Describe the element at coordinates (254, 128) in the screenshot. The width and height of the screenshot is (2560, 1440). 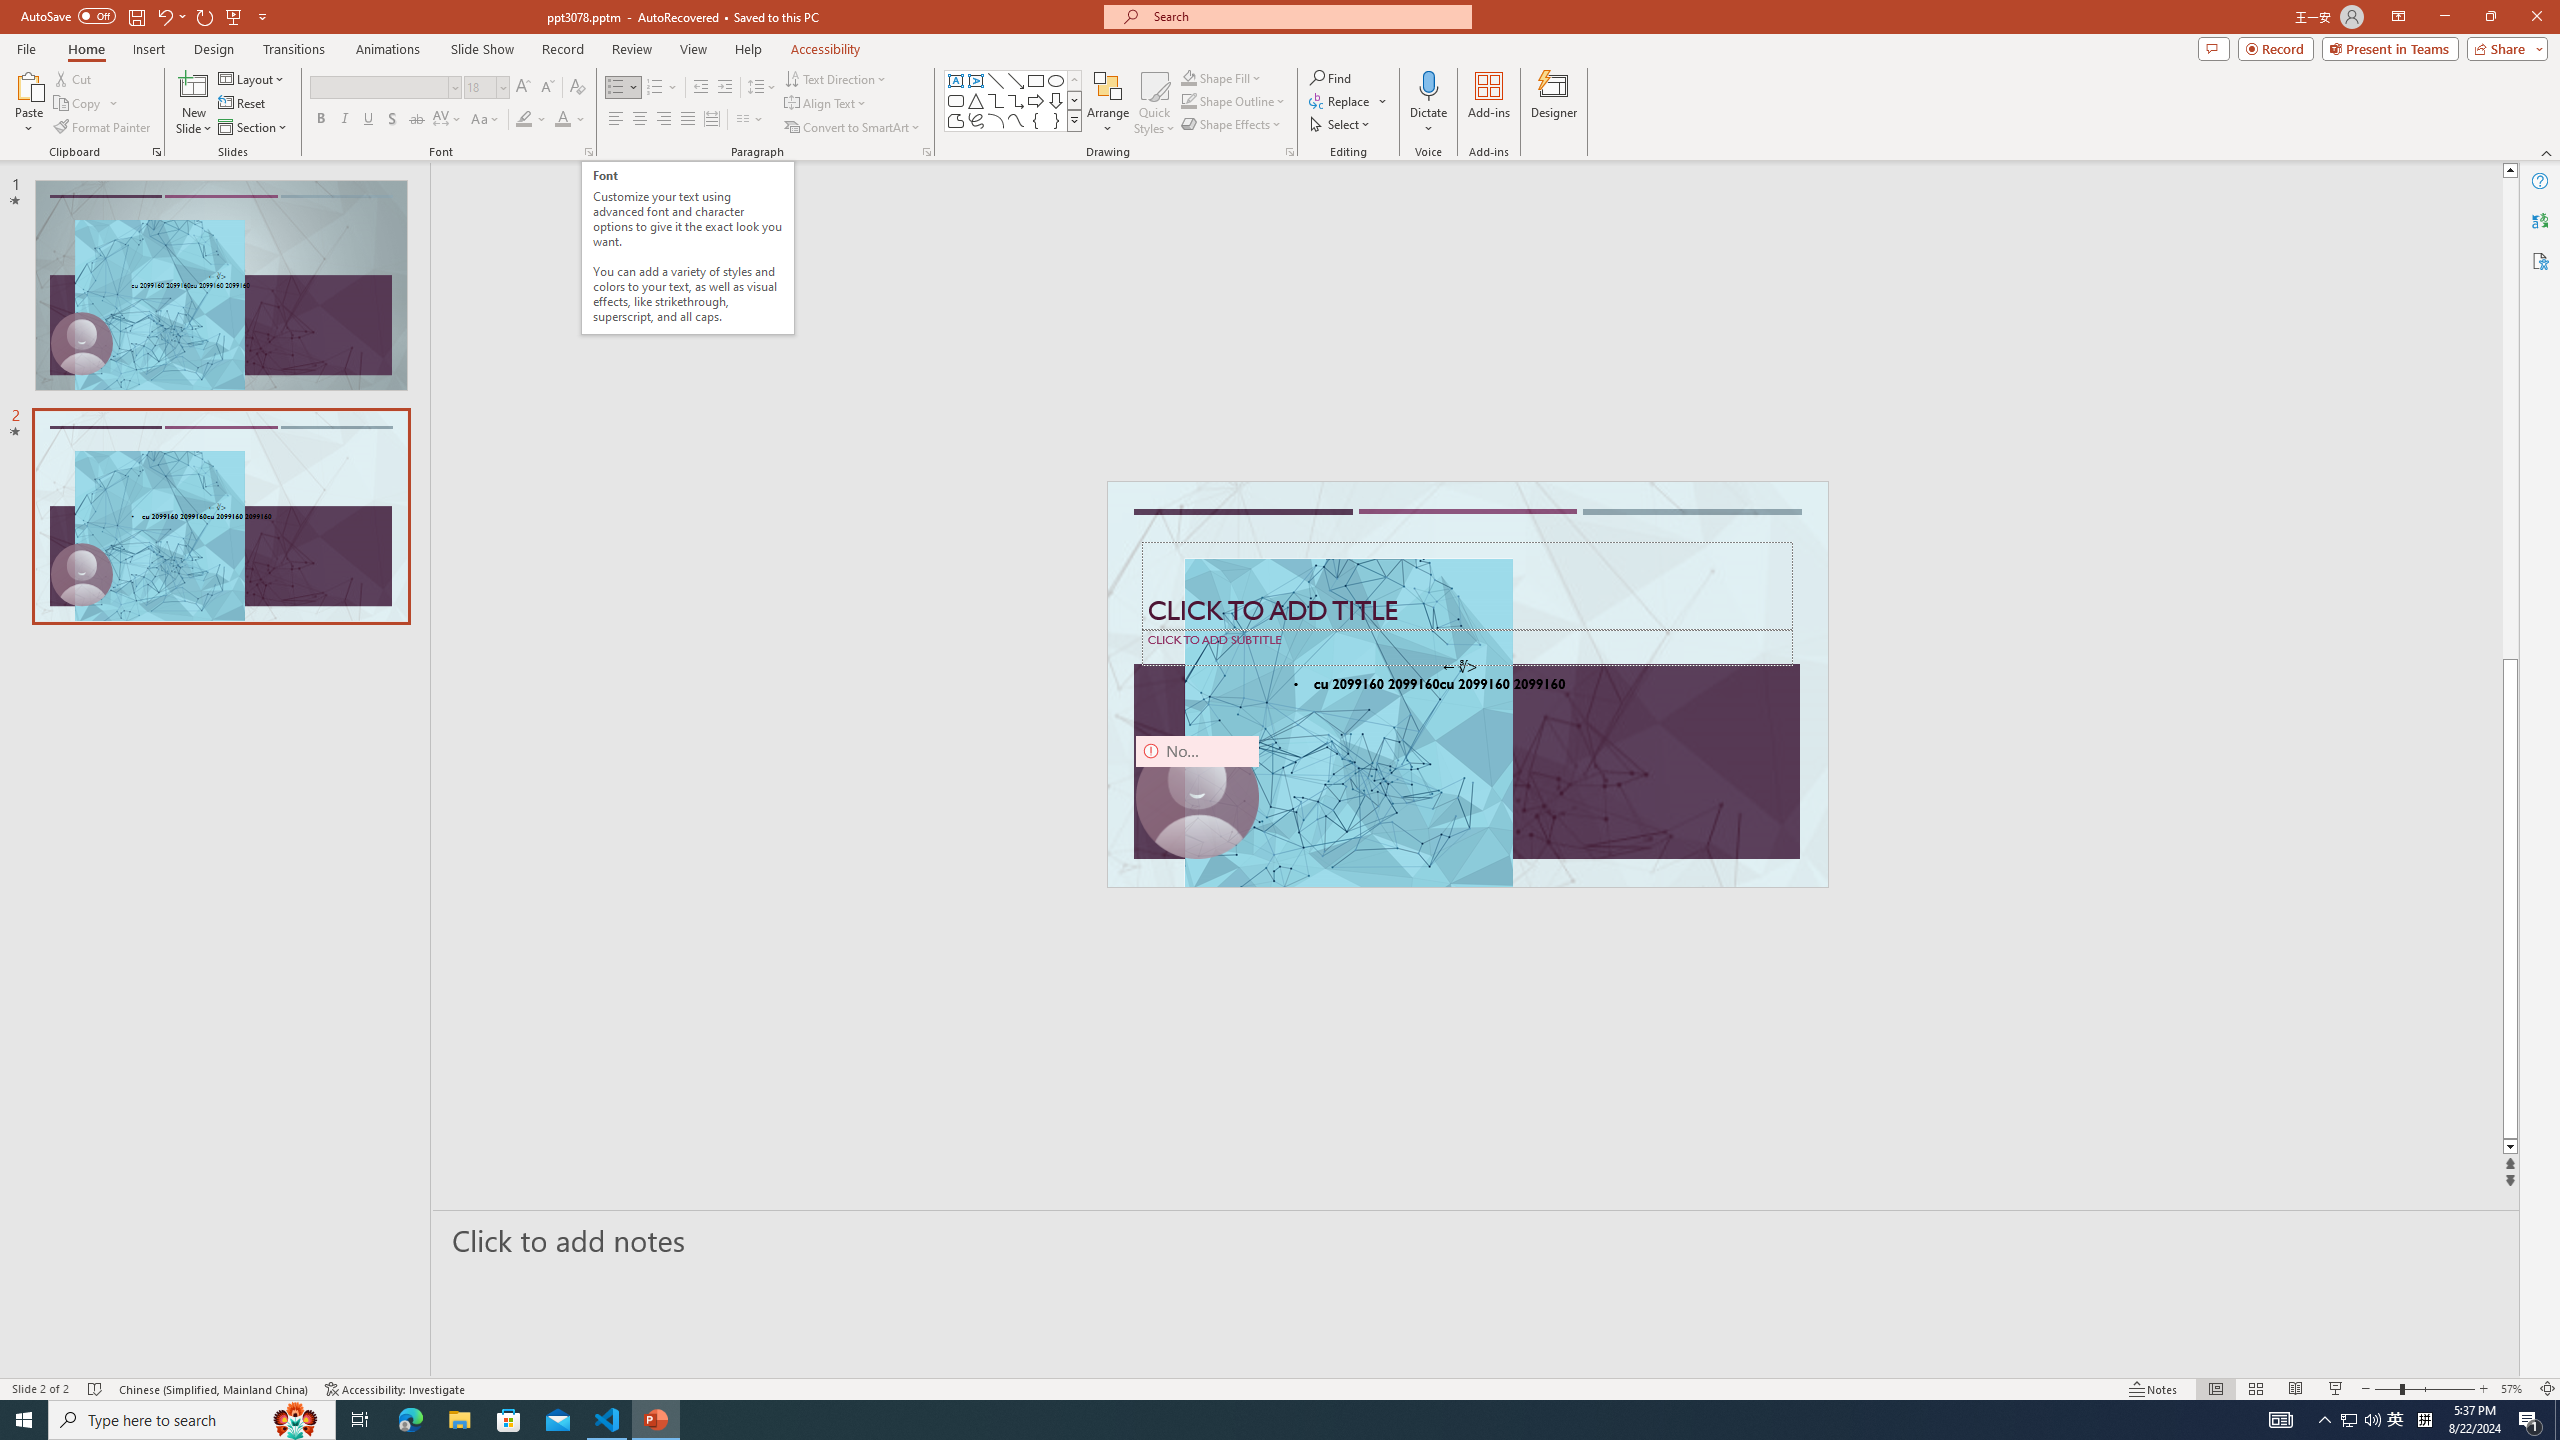
I see `Section` at that location.